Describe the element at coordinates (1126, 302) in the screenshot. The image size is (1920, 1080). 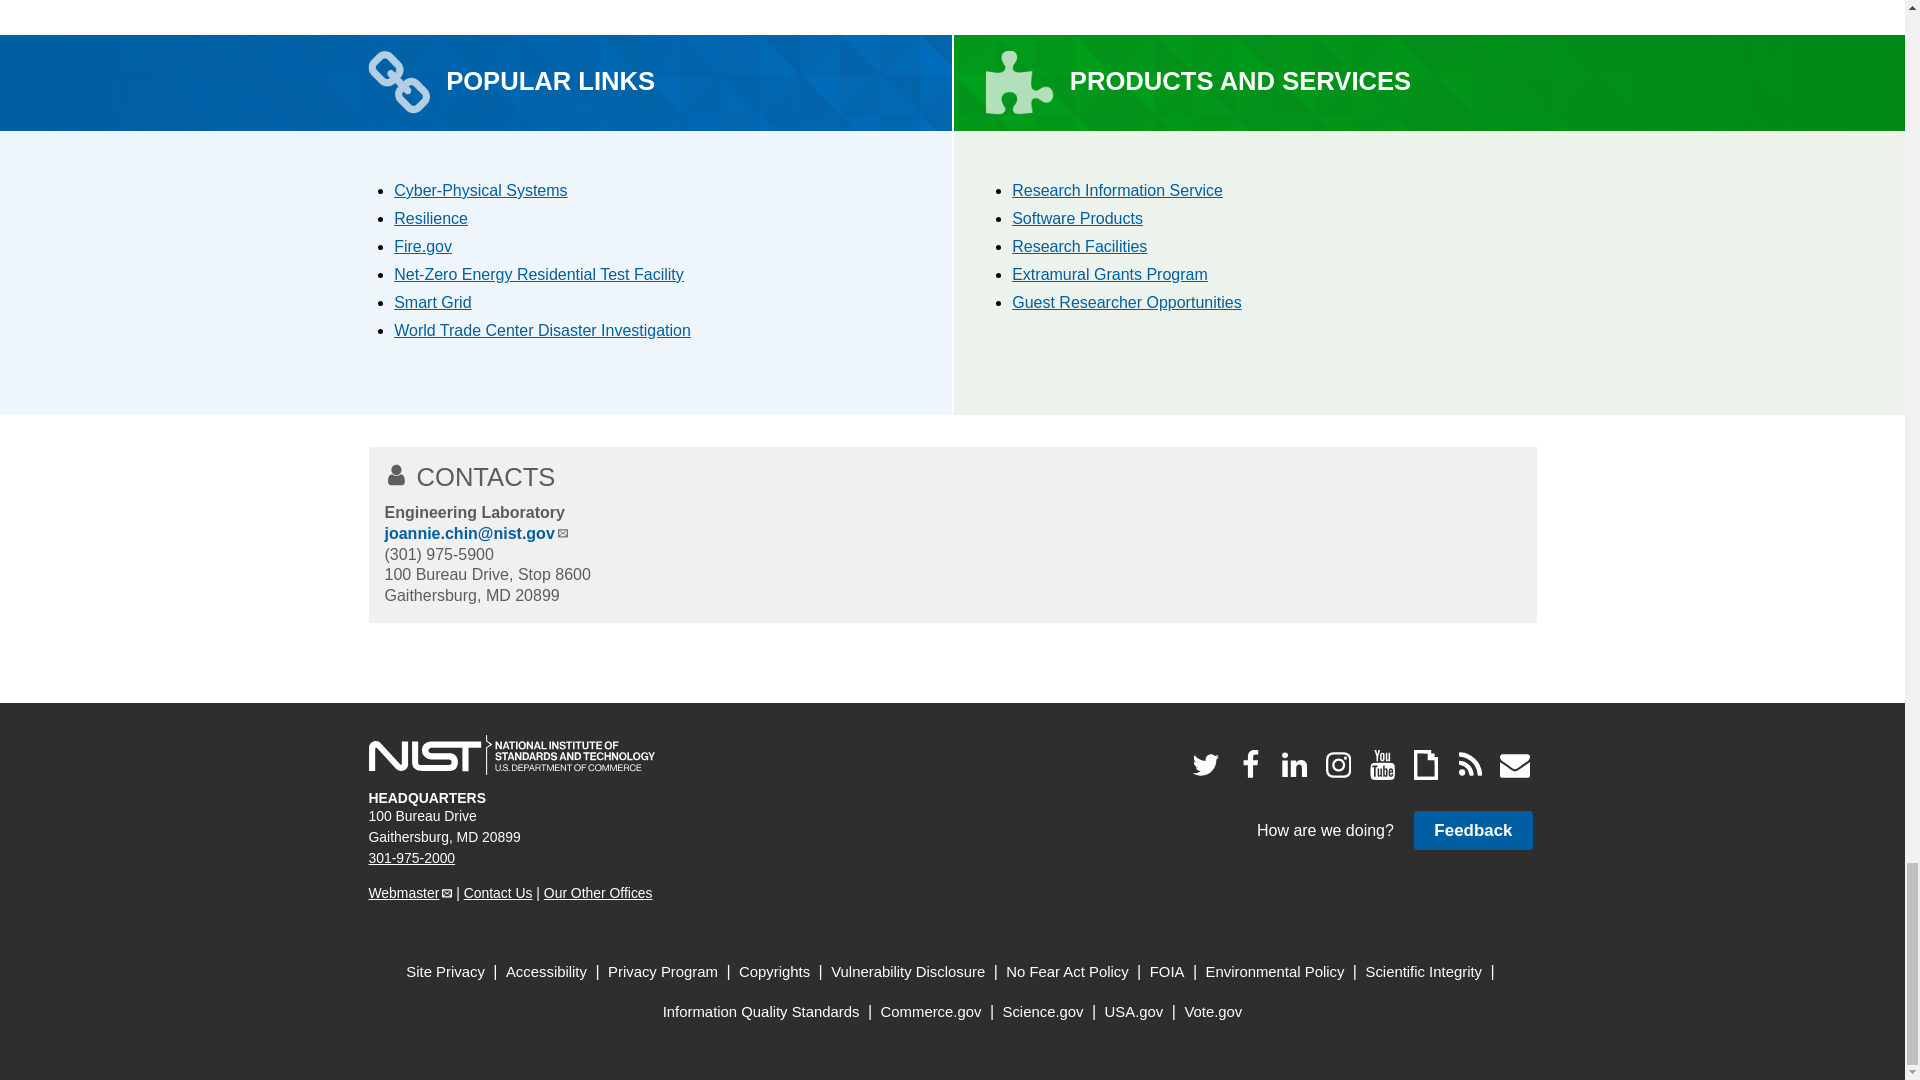
I see `Work With Us` at that location.